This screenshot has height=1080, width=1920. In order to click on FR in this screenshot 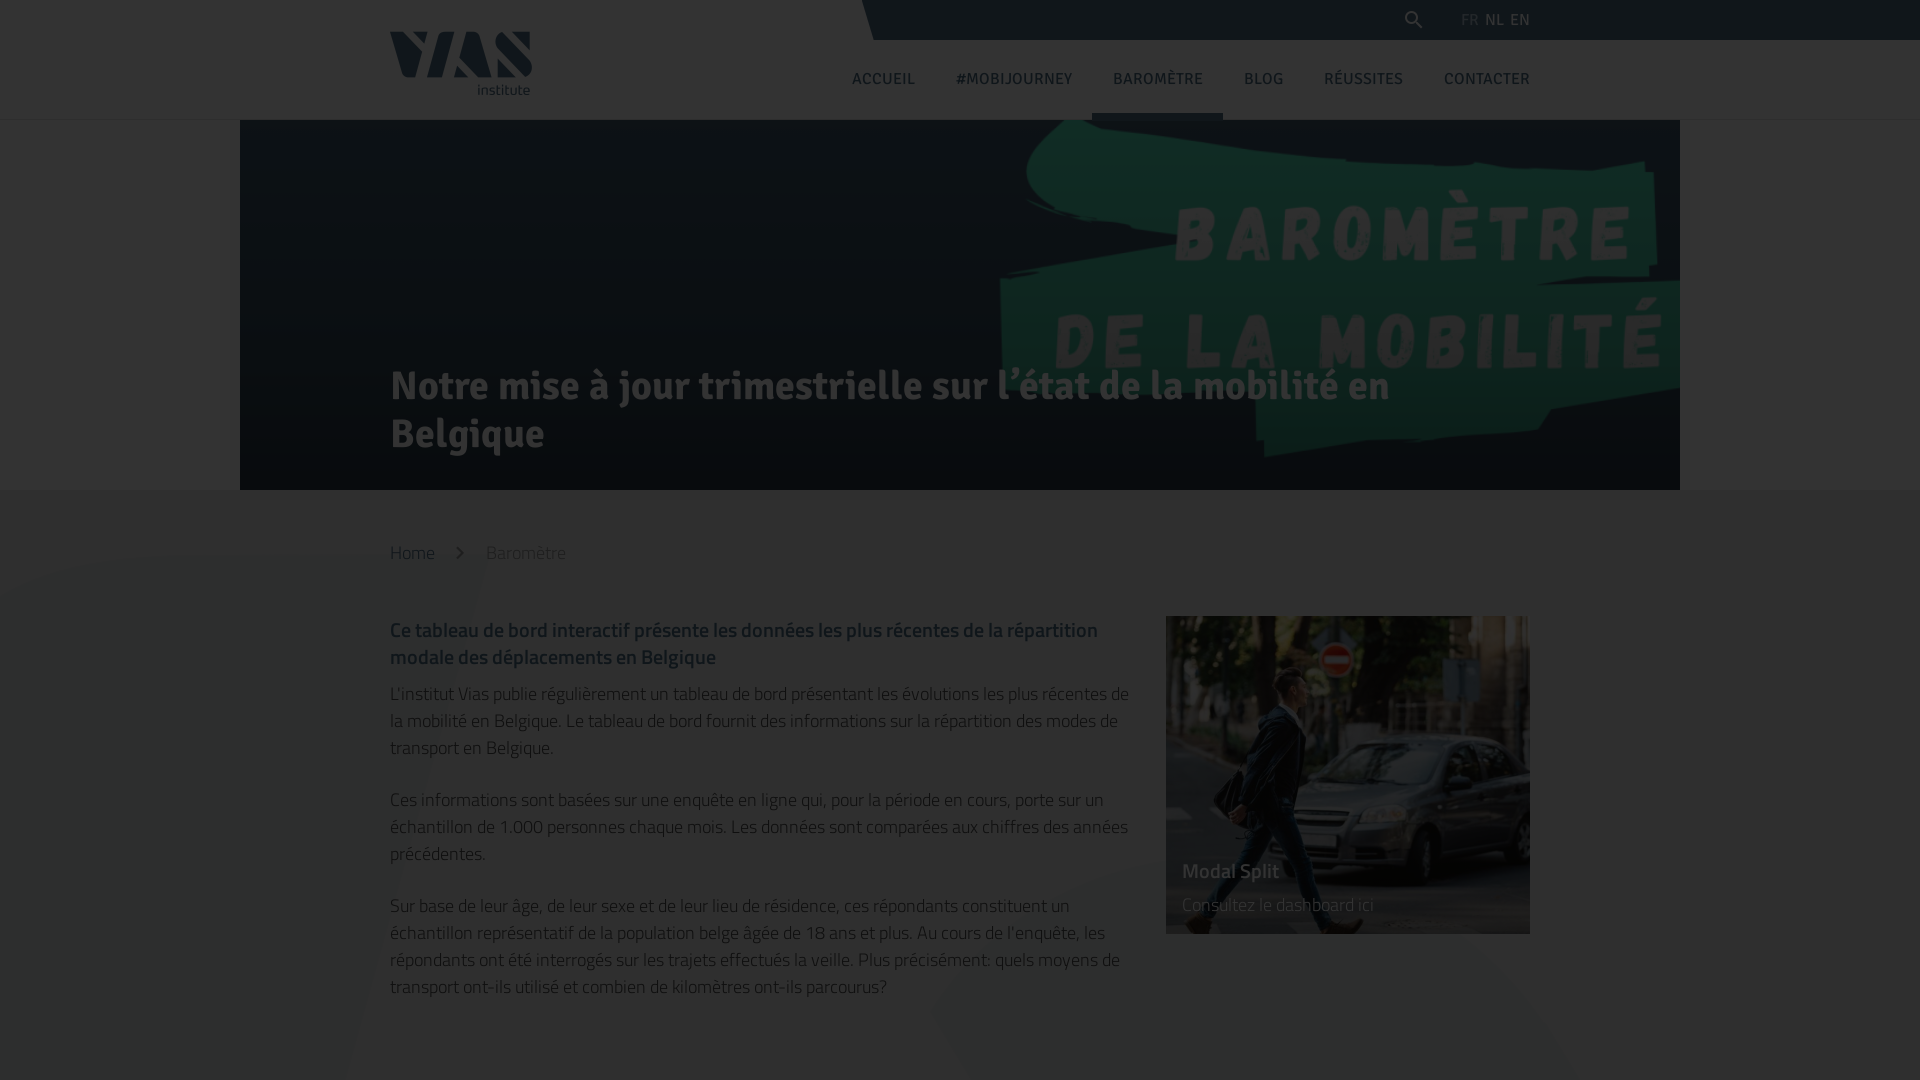, I will do `click(1470, 20)`.